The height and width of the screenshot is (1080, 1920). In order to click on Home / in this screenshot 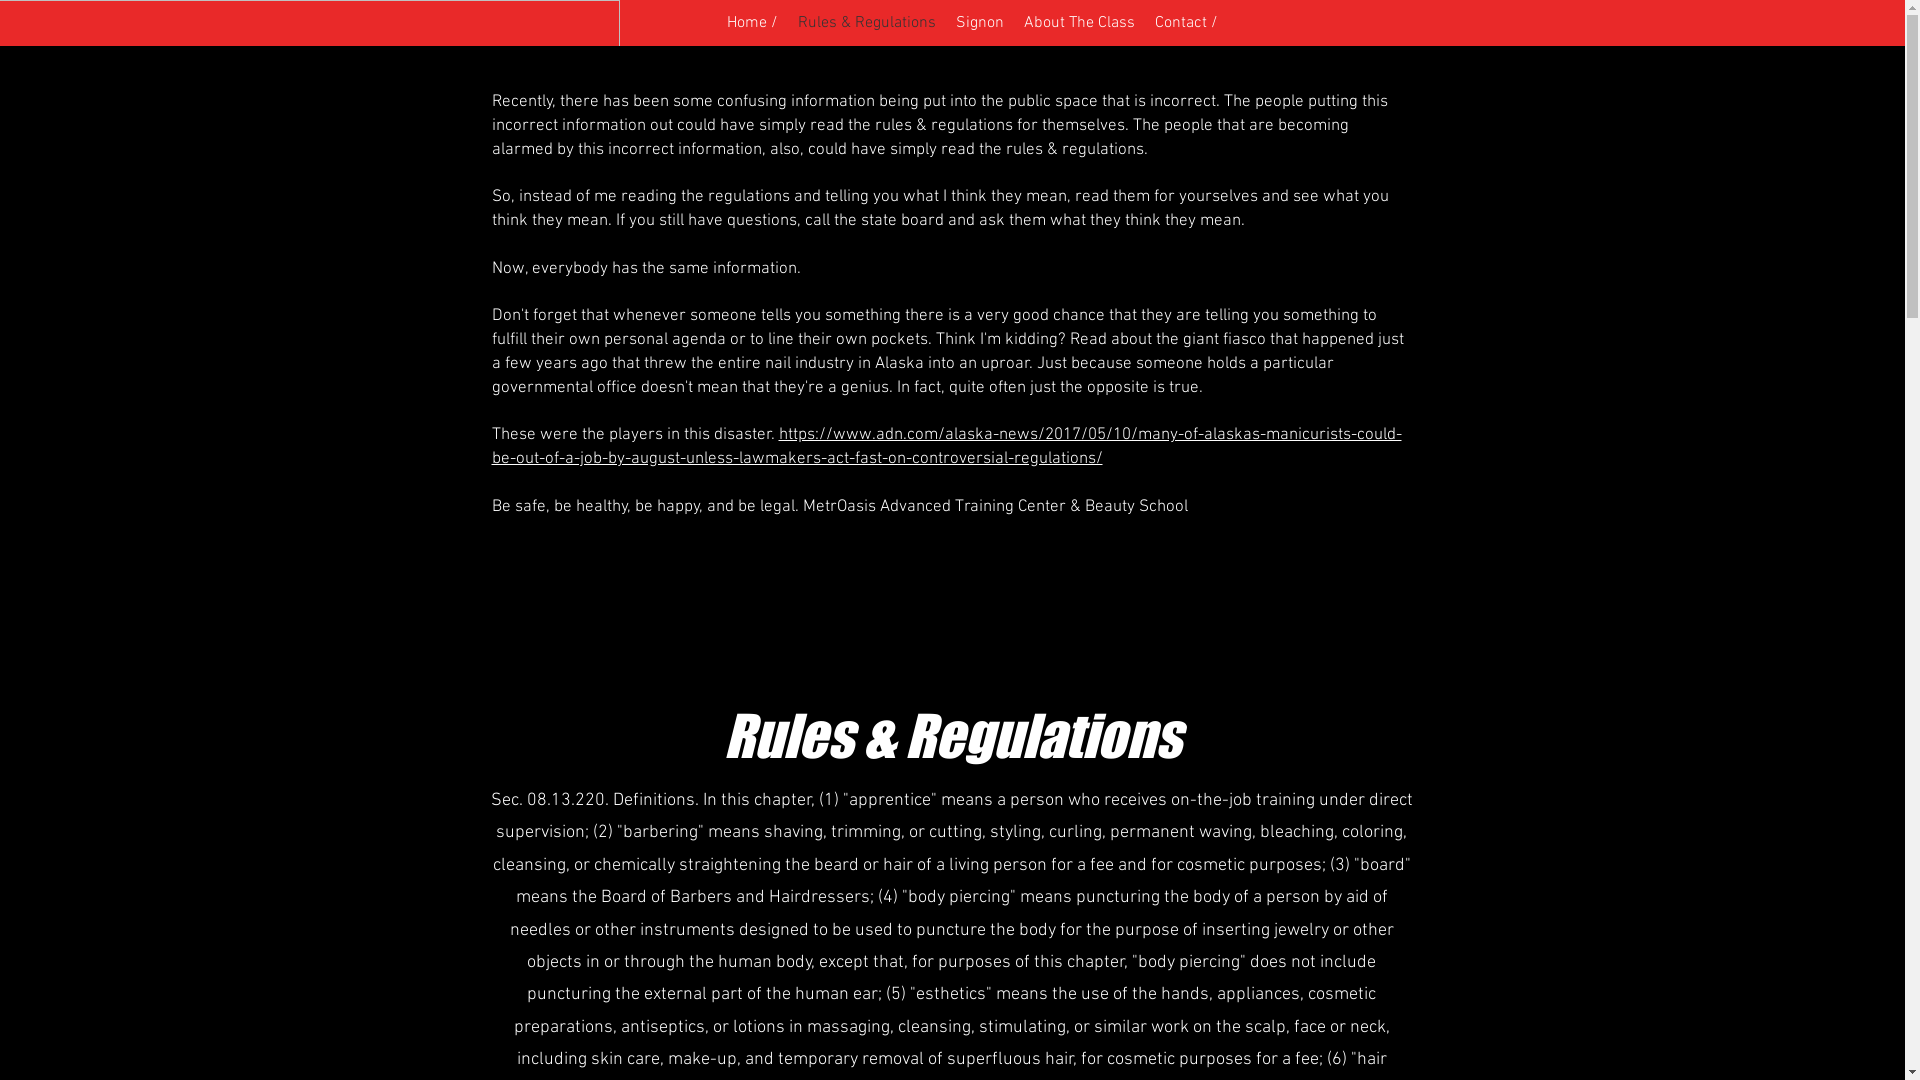, I will do `click(752, 23)`.